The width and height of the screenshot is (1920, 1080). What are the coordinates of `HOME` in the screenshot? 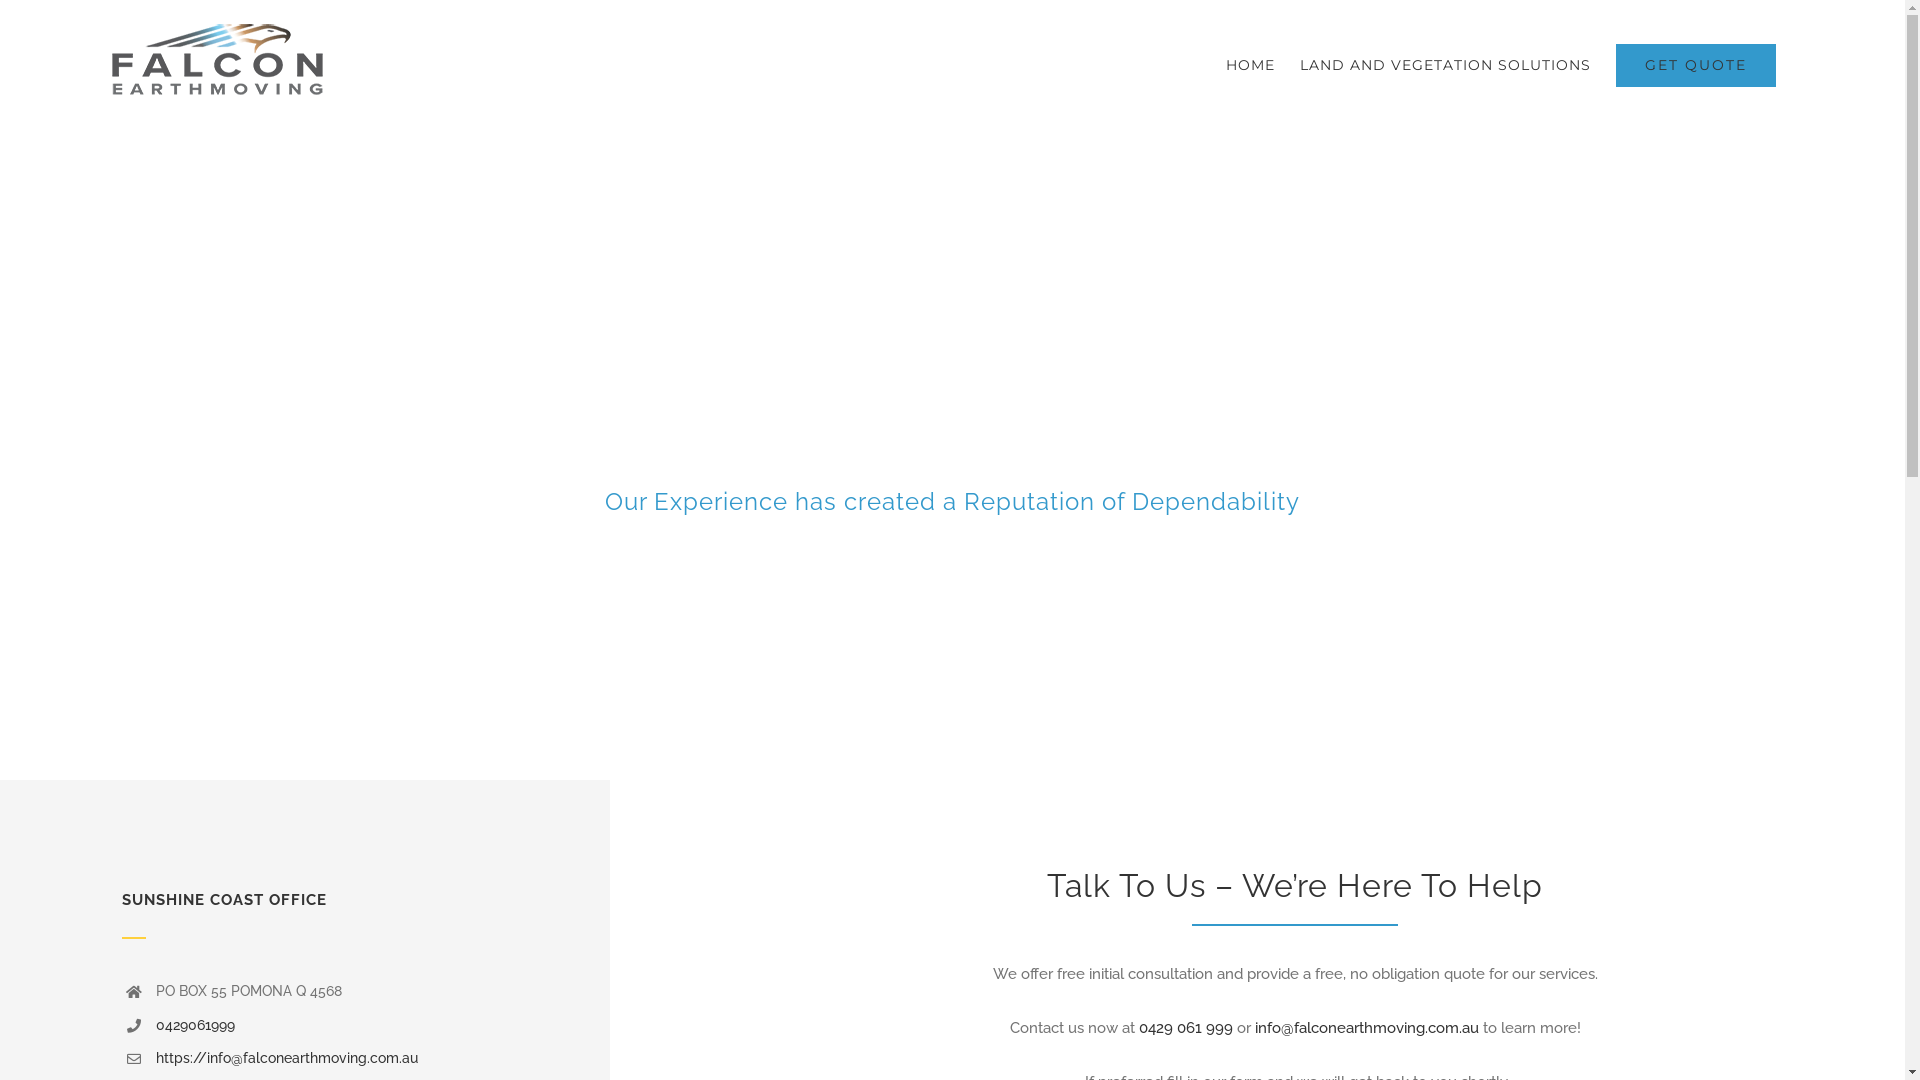 It's located at (1250, 65).